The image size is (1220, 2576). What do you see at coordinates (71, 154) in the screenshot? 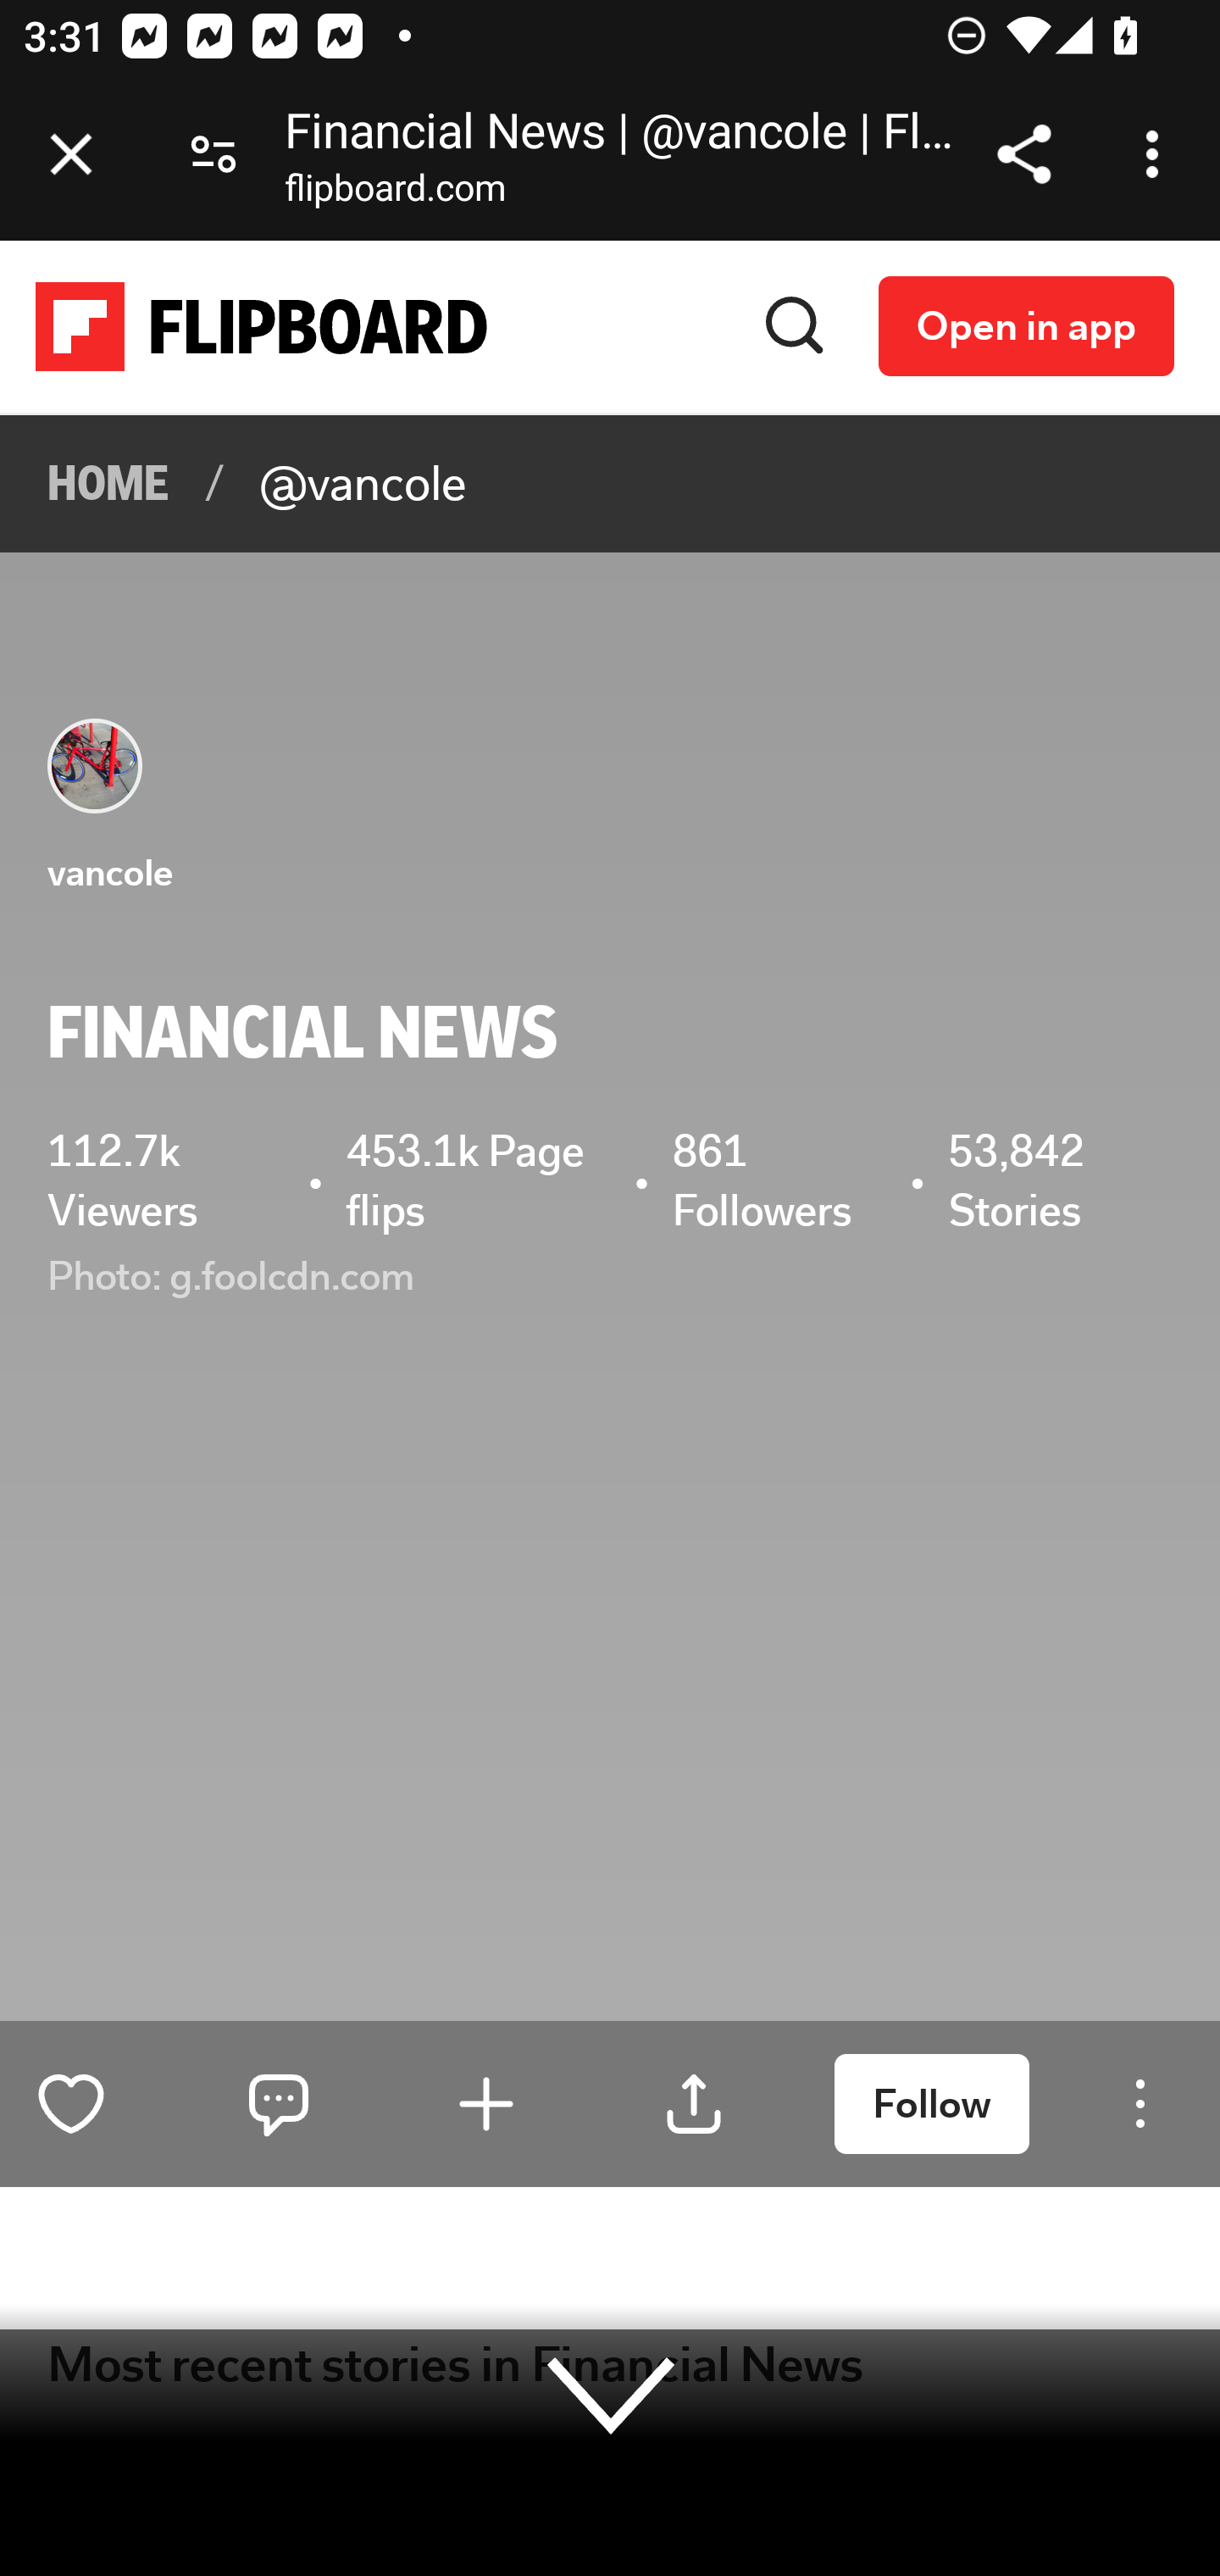
I see `Close tab` at bounding box center [71, 154].